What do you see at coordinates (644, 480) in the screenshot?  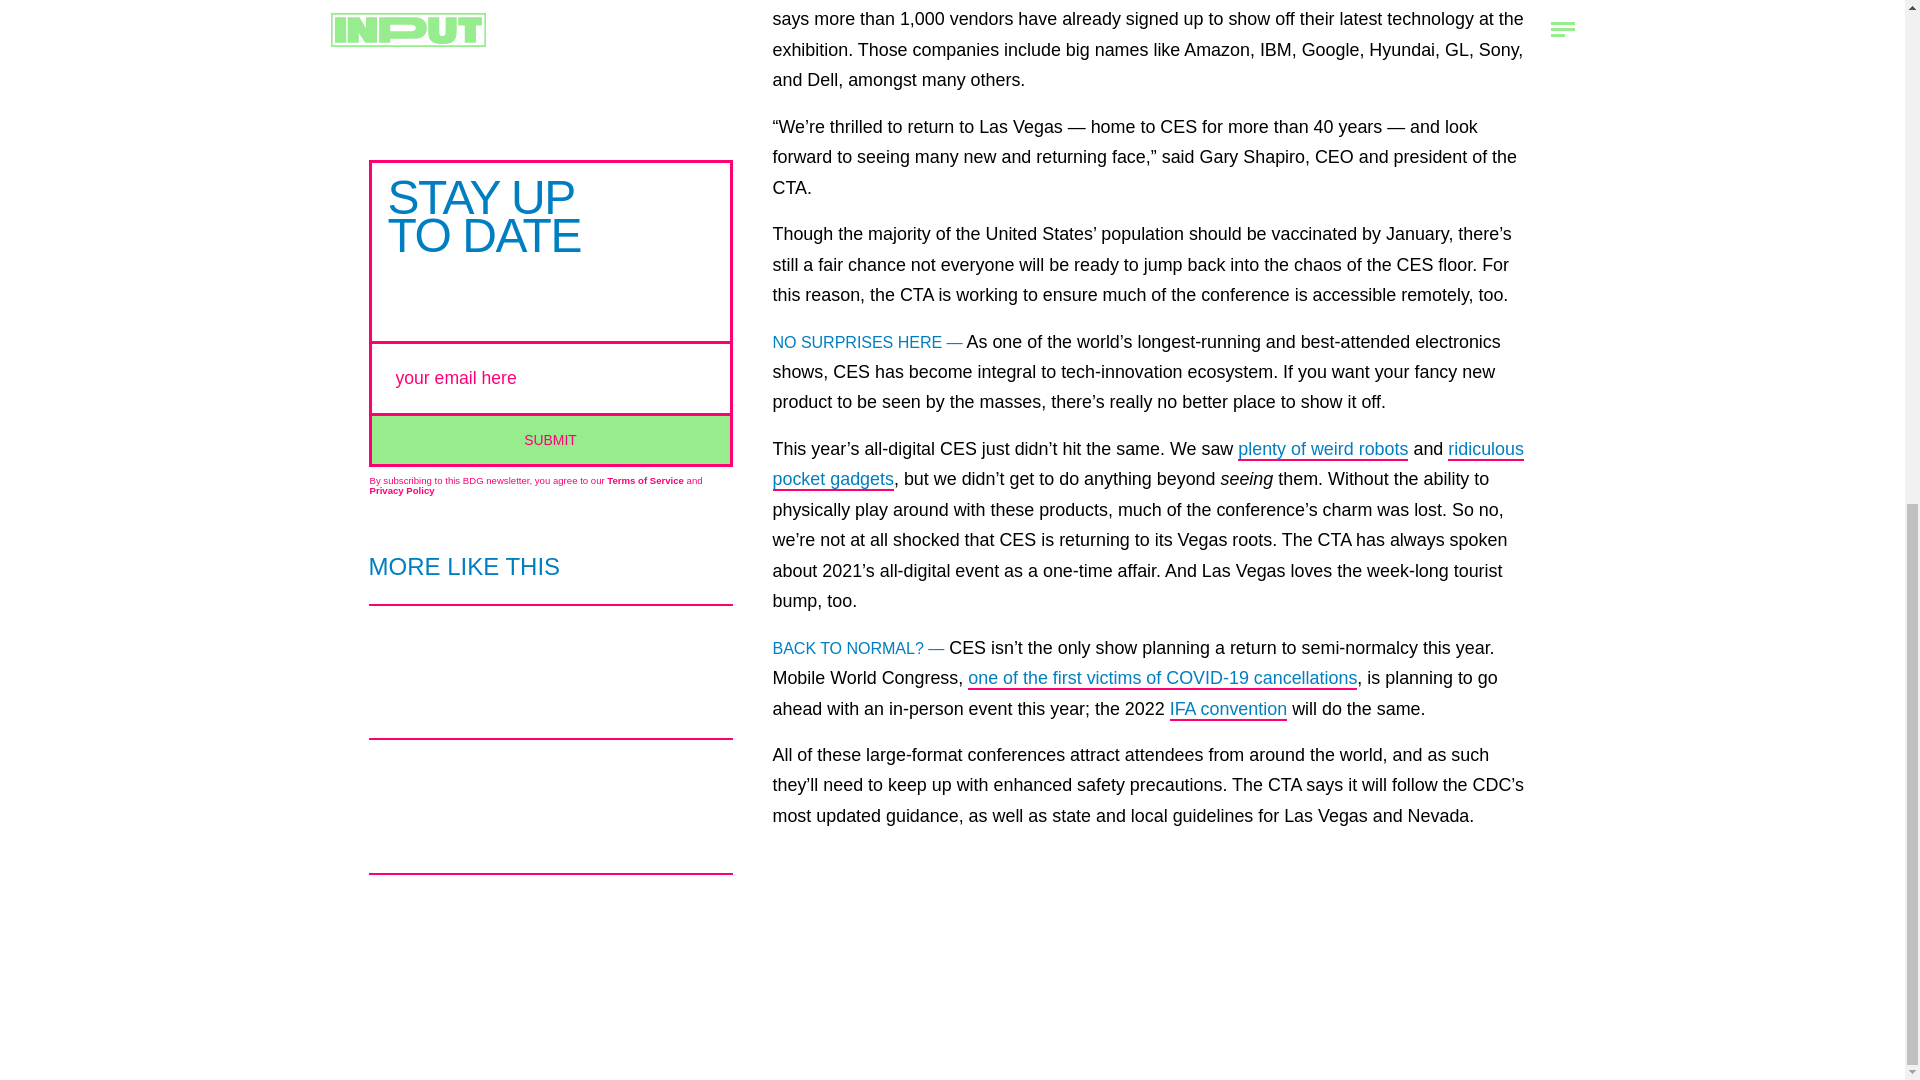 I see `Terms of Service` at bounding box center [644, 480].